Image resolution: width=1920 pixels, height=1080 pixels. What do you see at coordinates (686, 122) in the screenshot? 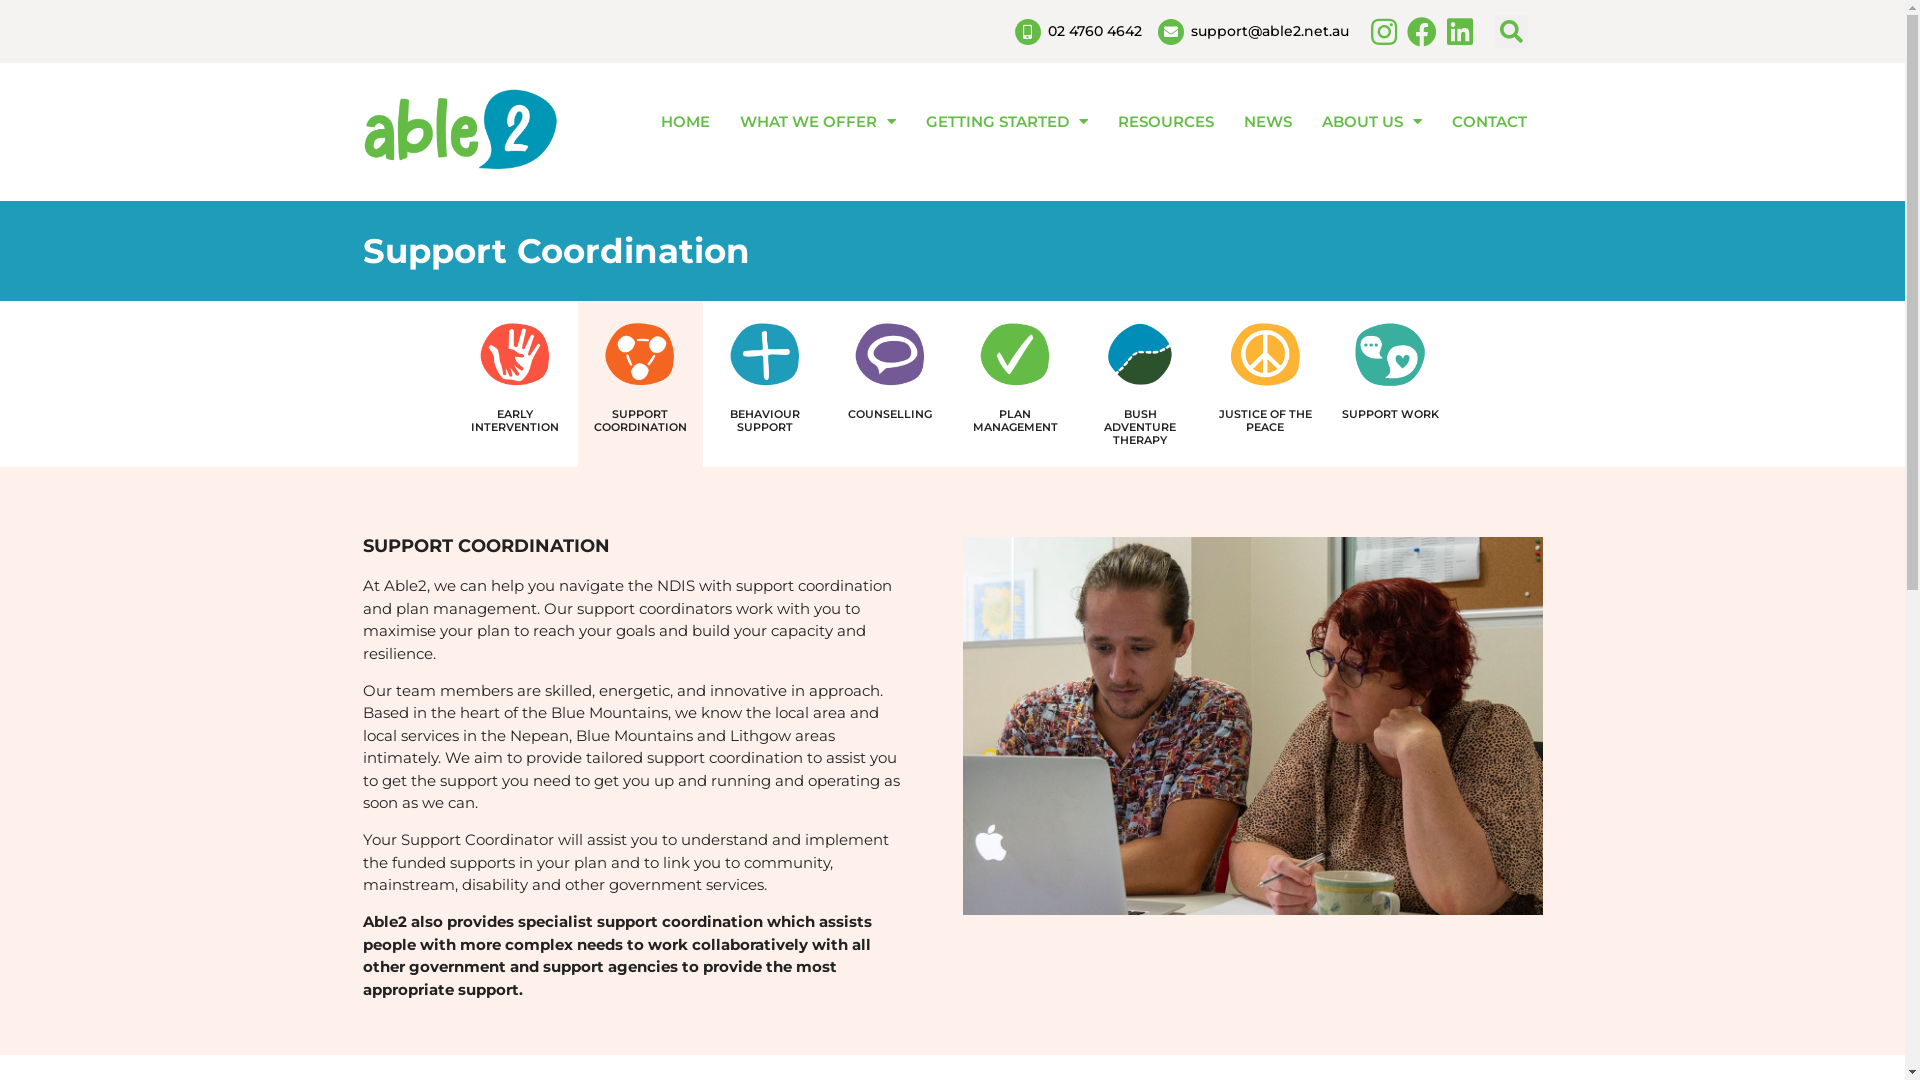
I see `HOME` at bounding box center [686, 122].